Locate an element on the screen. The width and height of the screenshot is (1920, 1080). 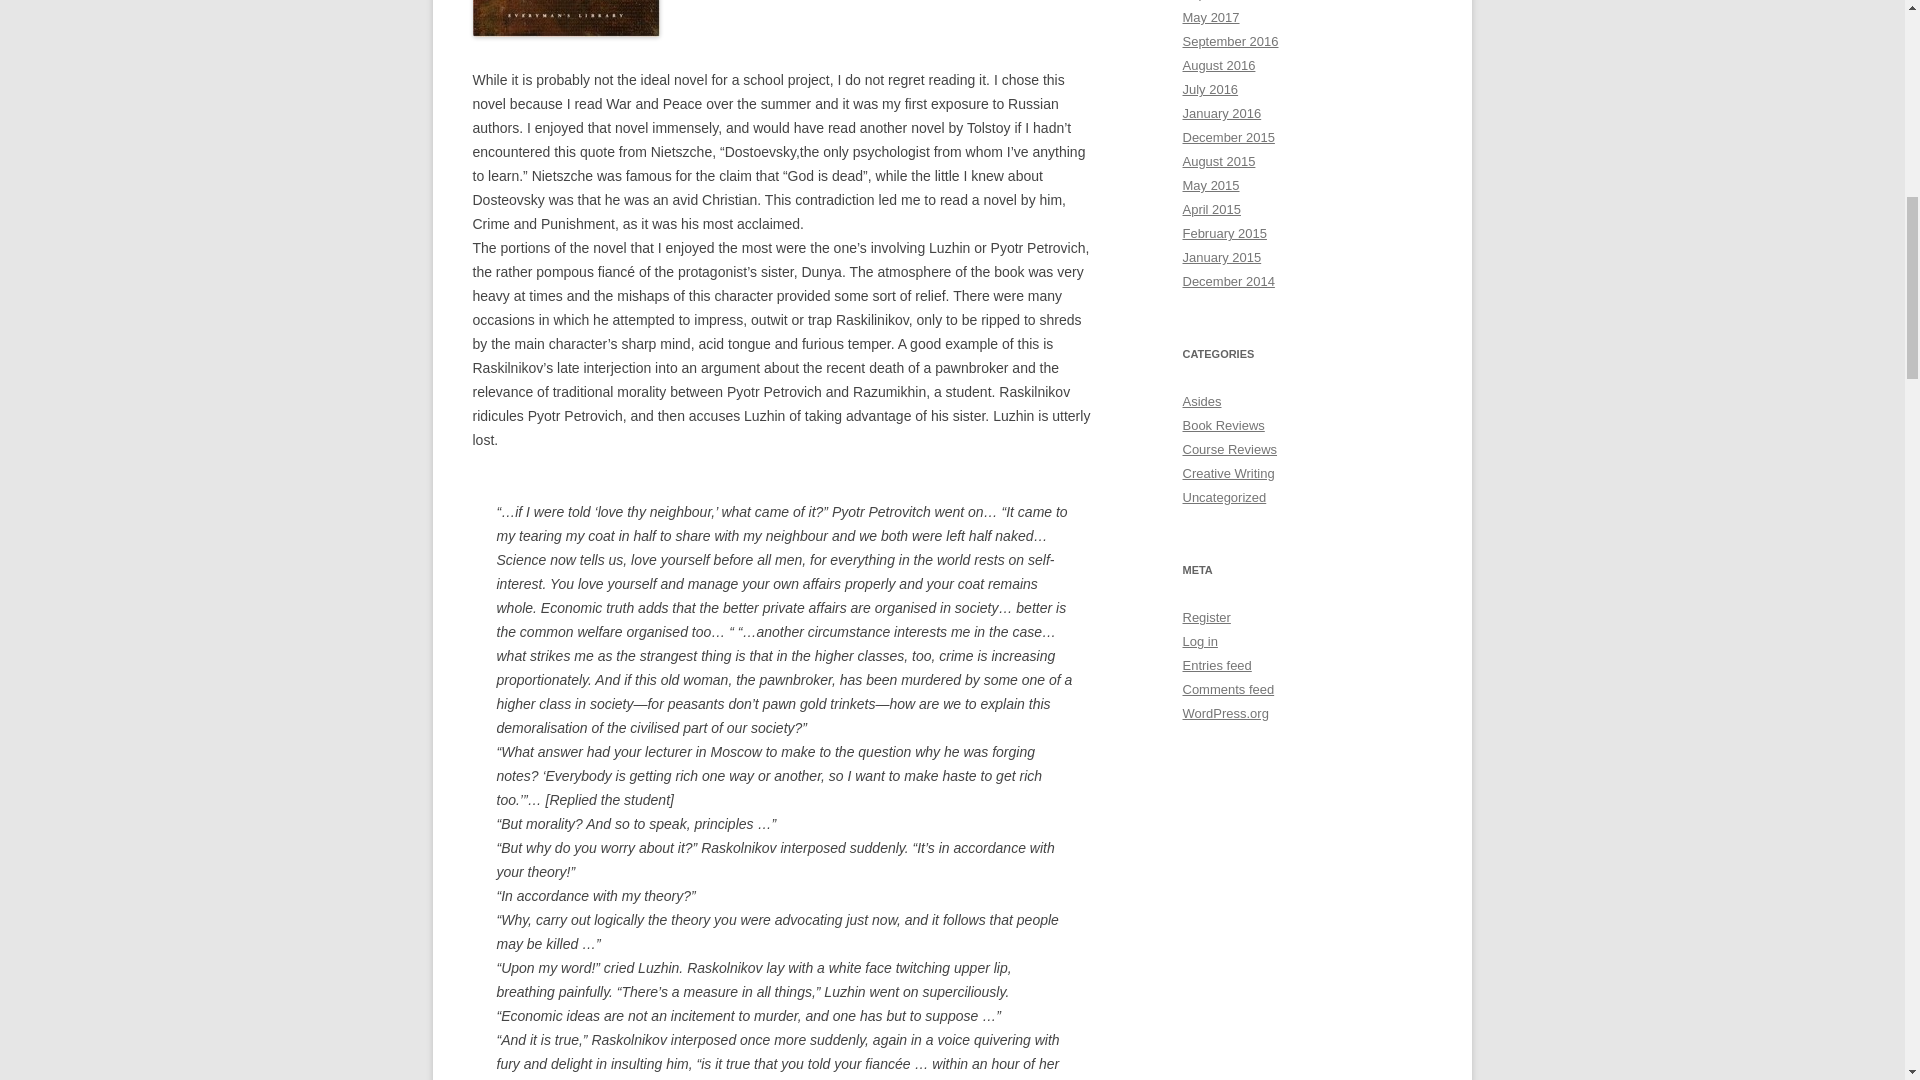
August 2016 is located at coordinates (1218, 66).